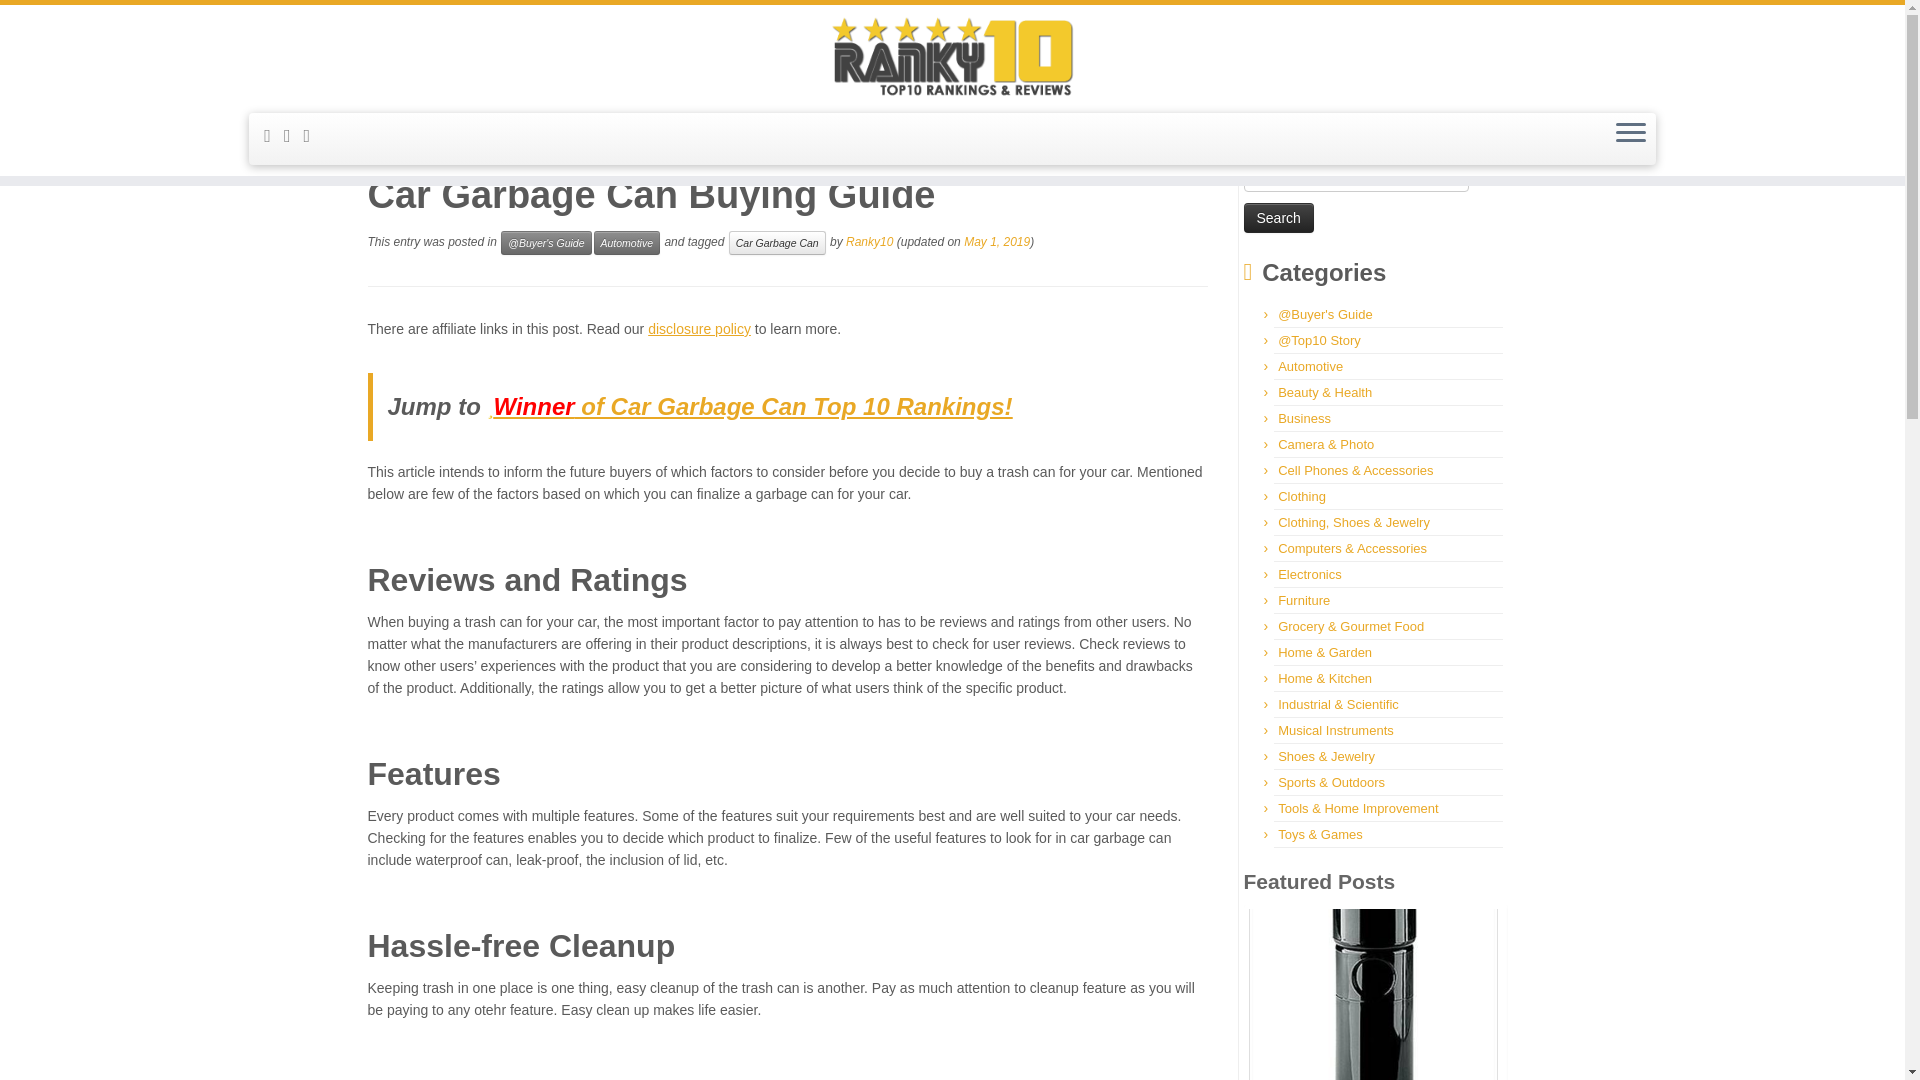  I want to click on Open the menu, so click(1630, 134).